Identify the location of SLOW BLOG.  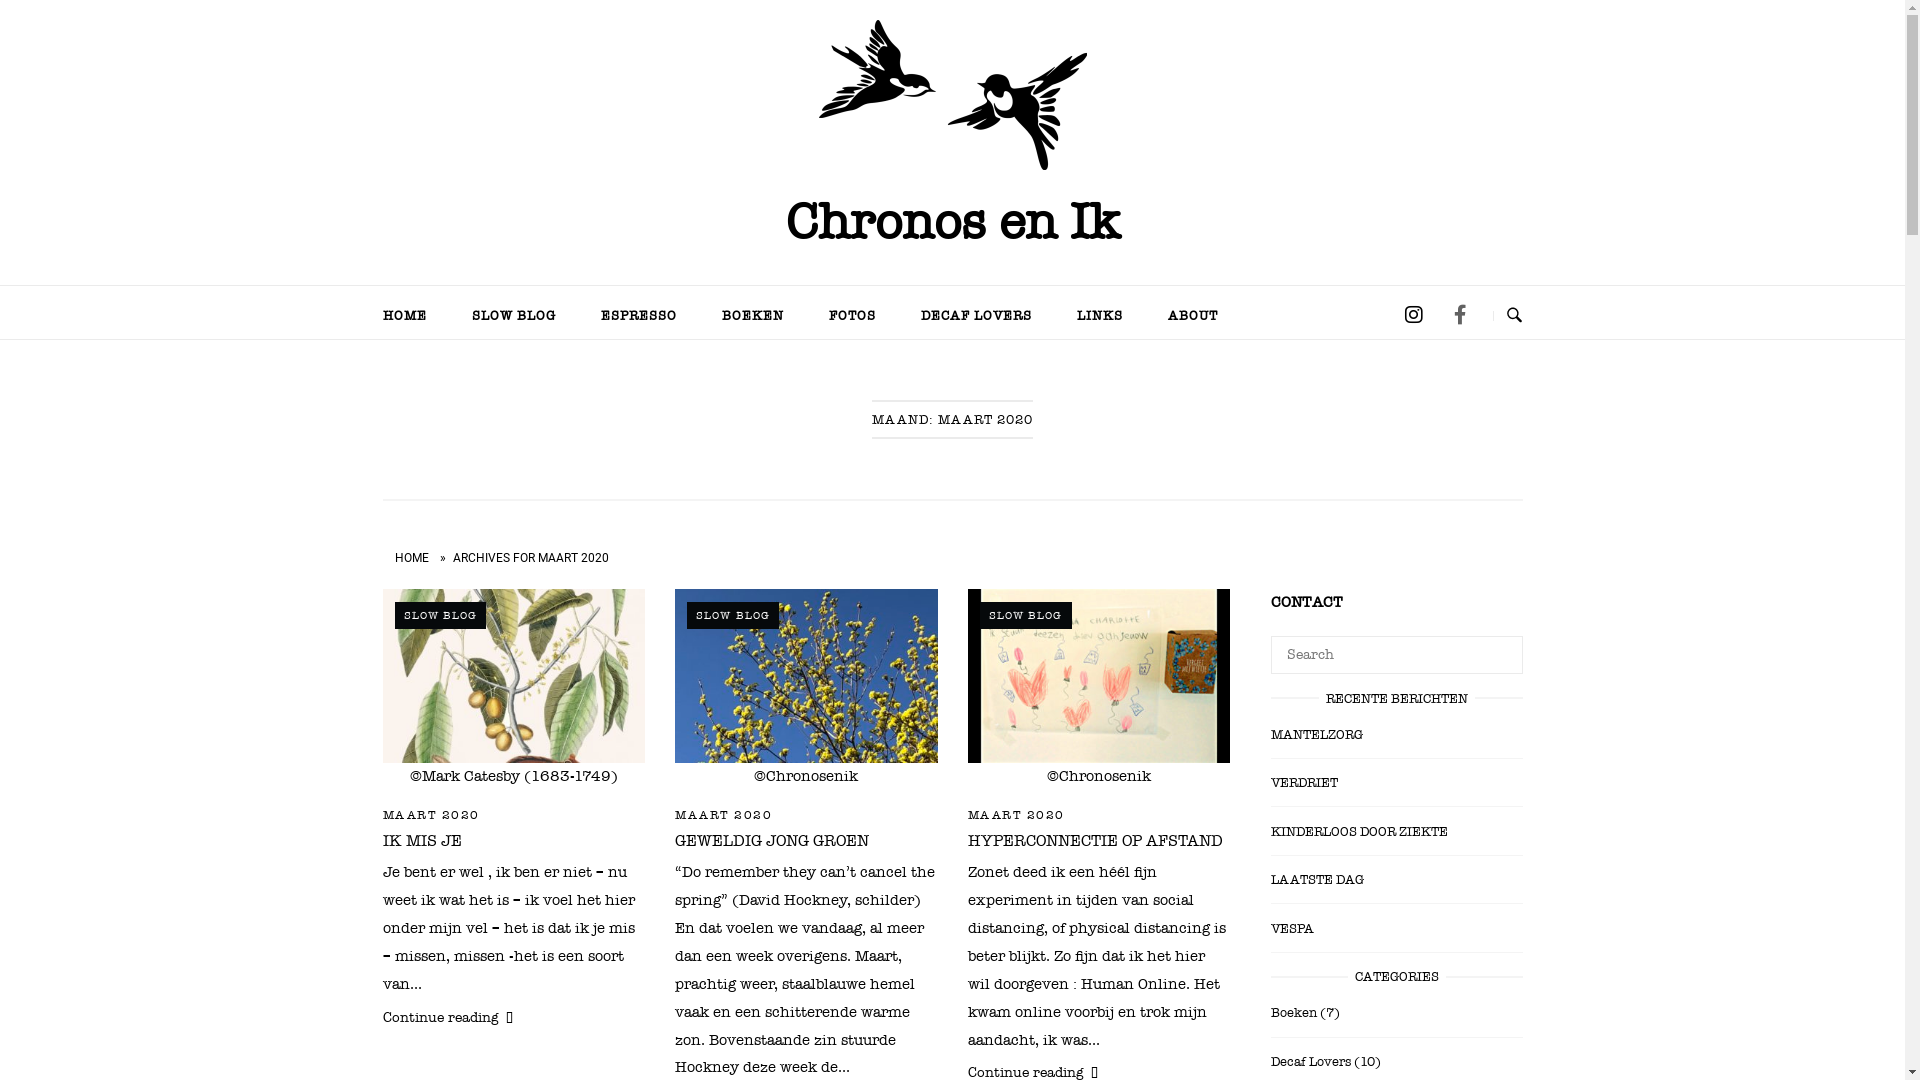
(733, 616).